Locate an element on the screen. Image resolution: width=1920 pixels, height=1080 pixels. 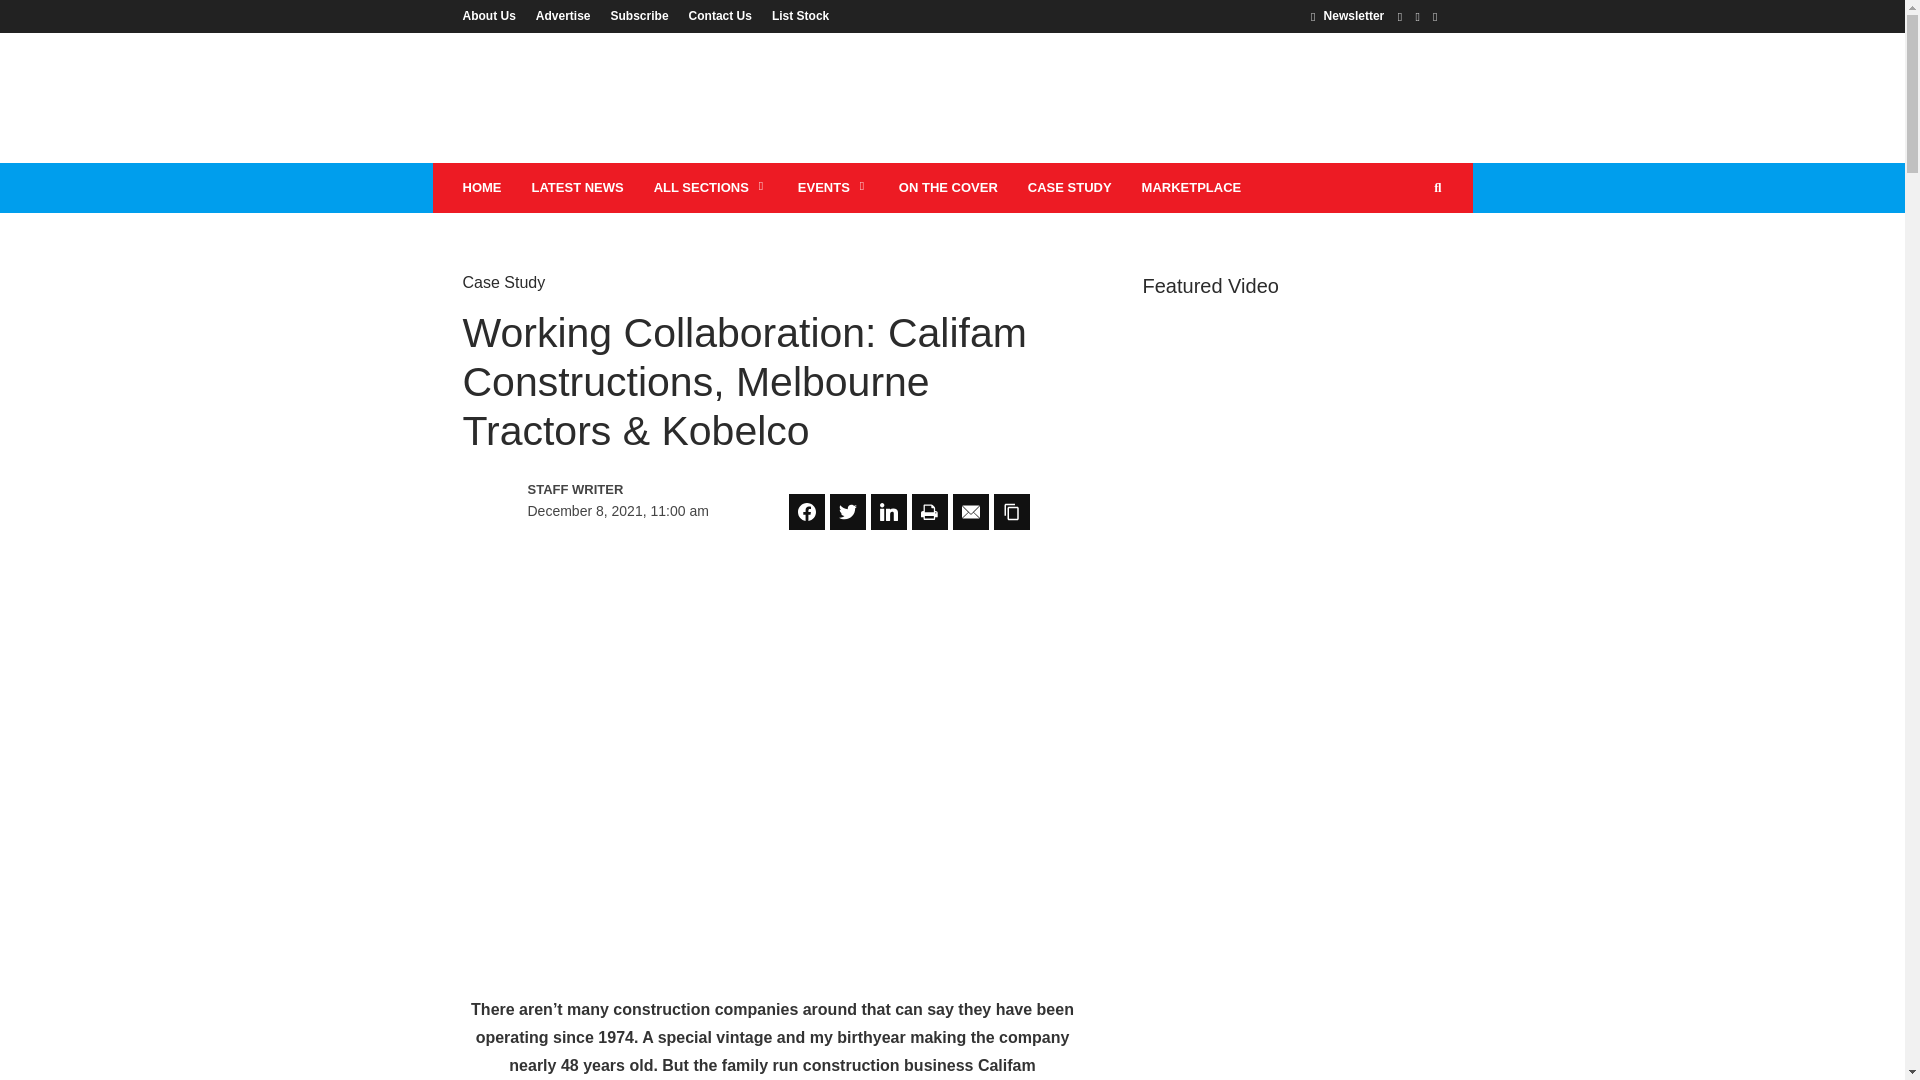
LATEST NEWS is located at coordinates (576, 188).